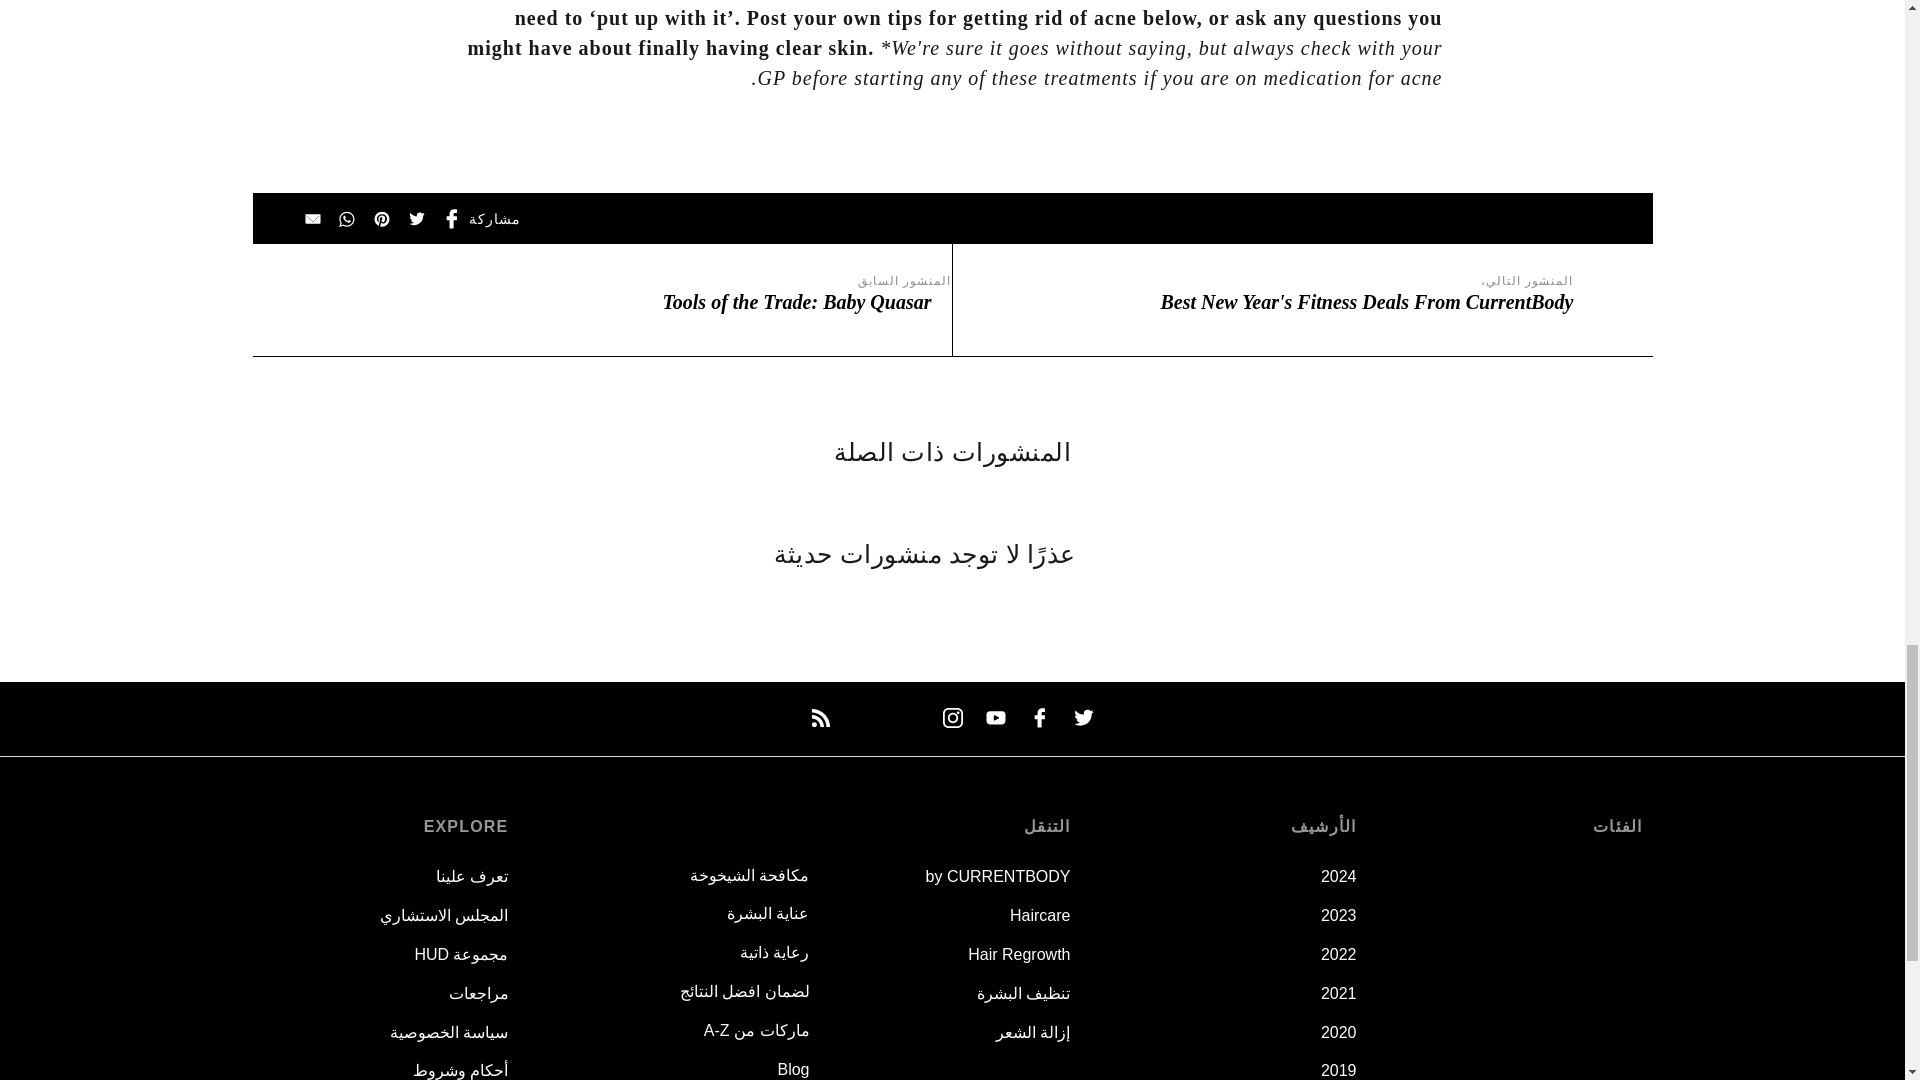 Image resolution: width=1920 pixels, height=1080 pixels. I want to click on 2019, so click(1338, 1070).